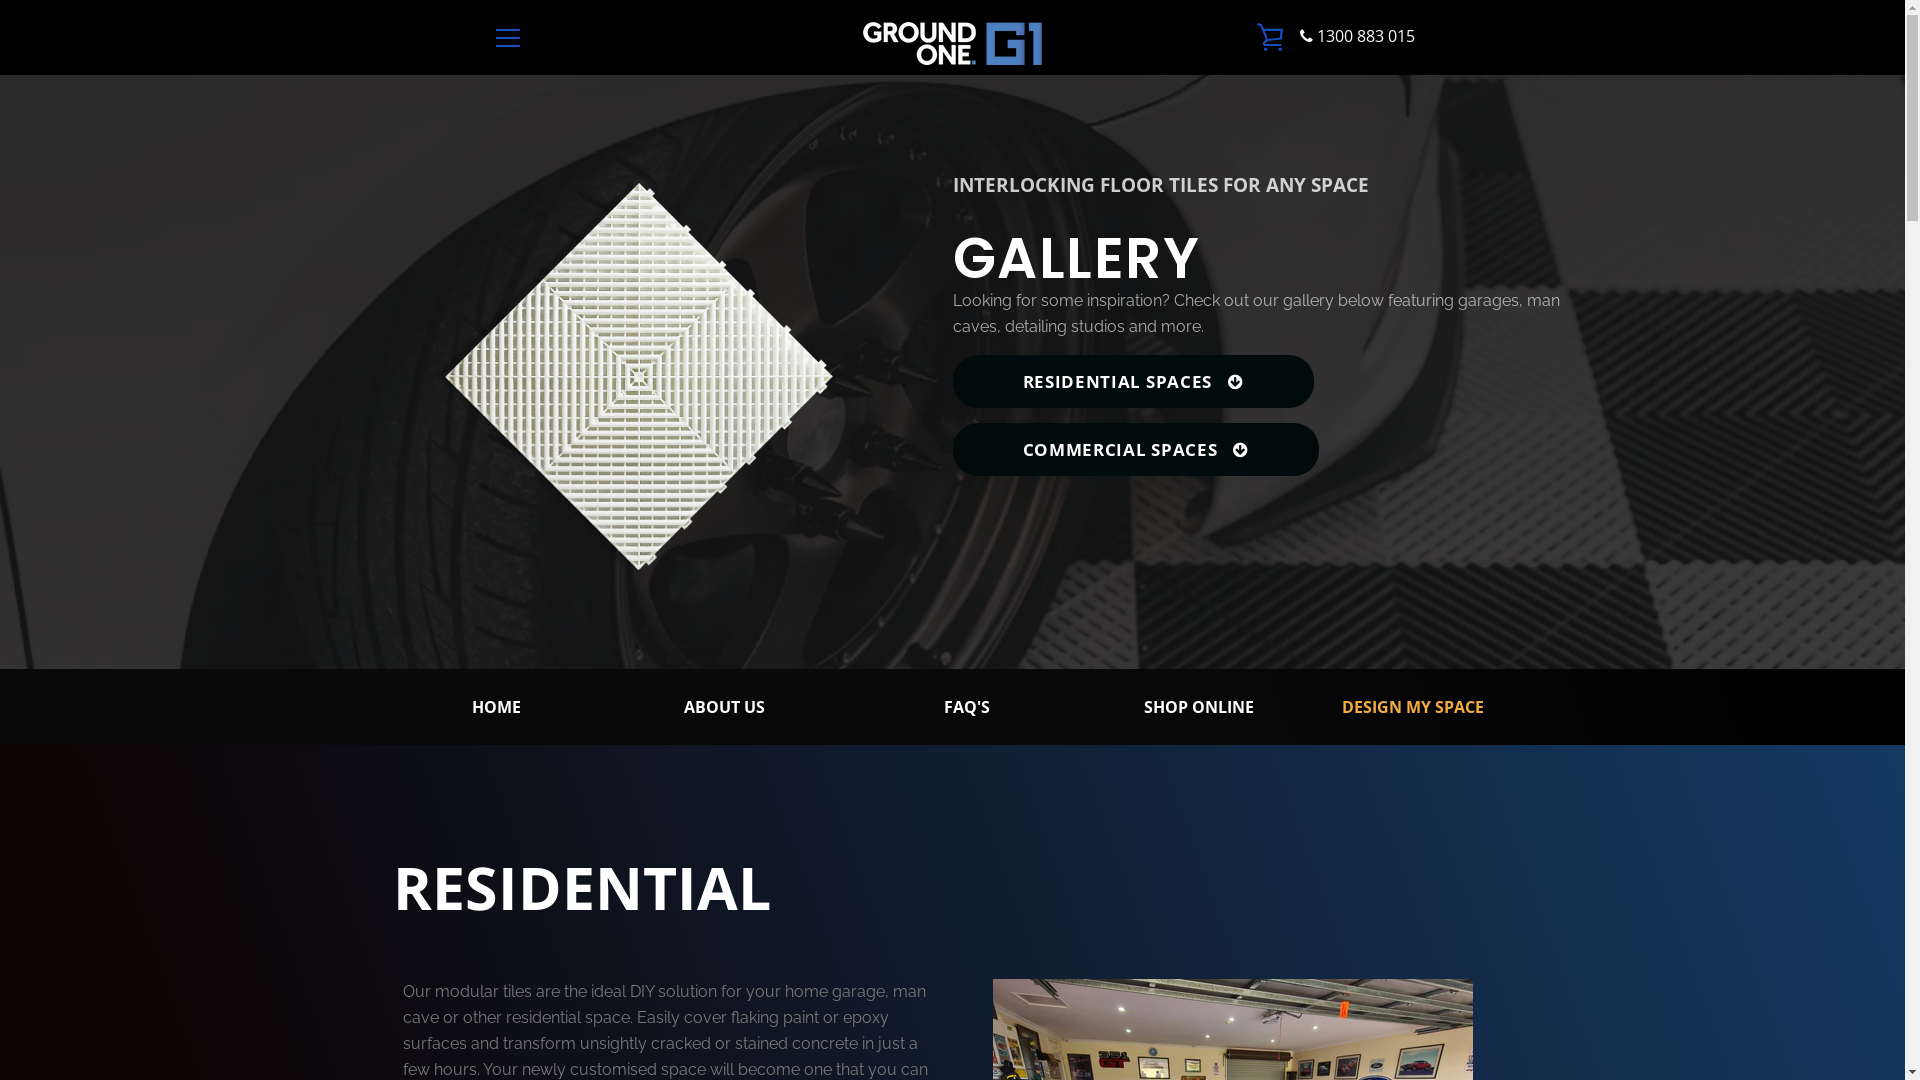 The height and width of the screenshot is (1080, 1920). Describe the element at coordinates (810, 654) in the screenshot. I see `GRIDPRO XL CORNER` at that location.